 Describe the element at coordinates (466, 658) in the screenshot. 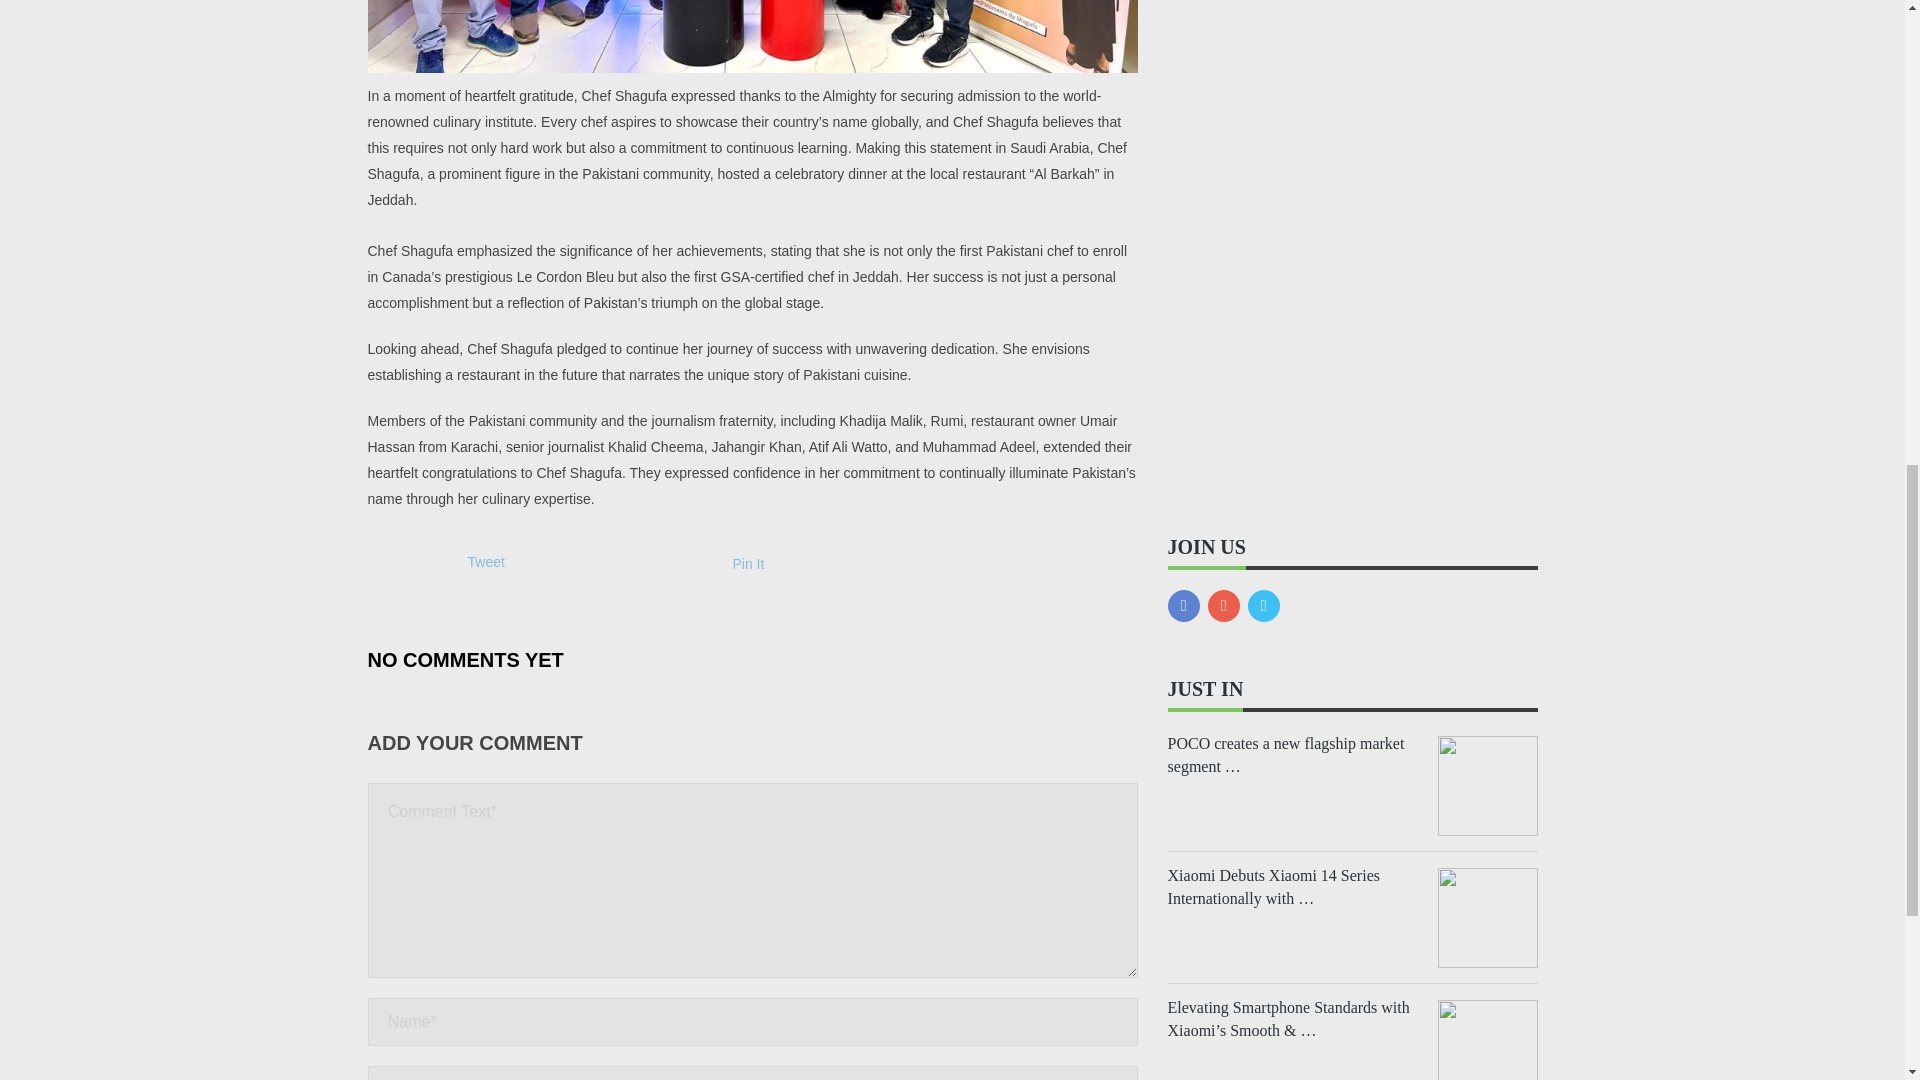

I see `NO COMMENTS YET` at that location.